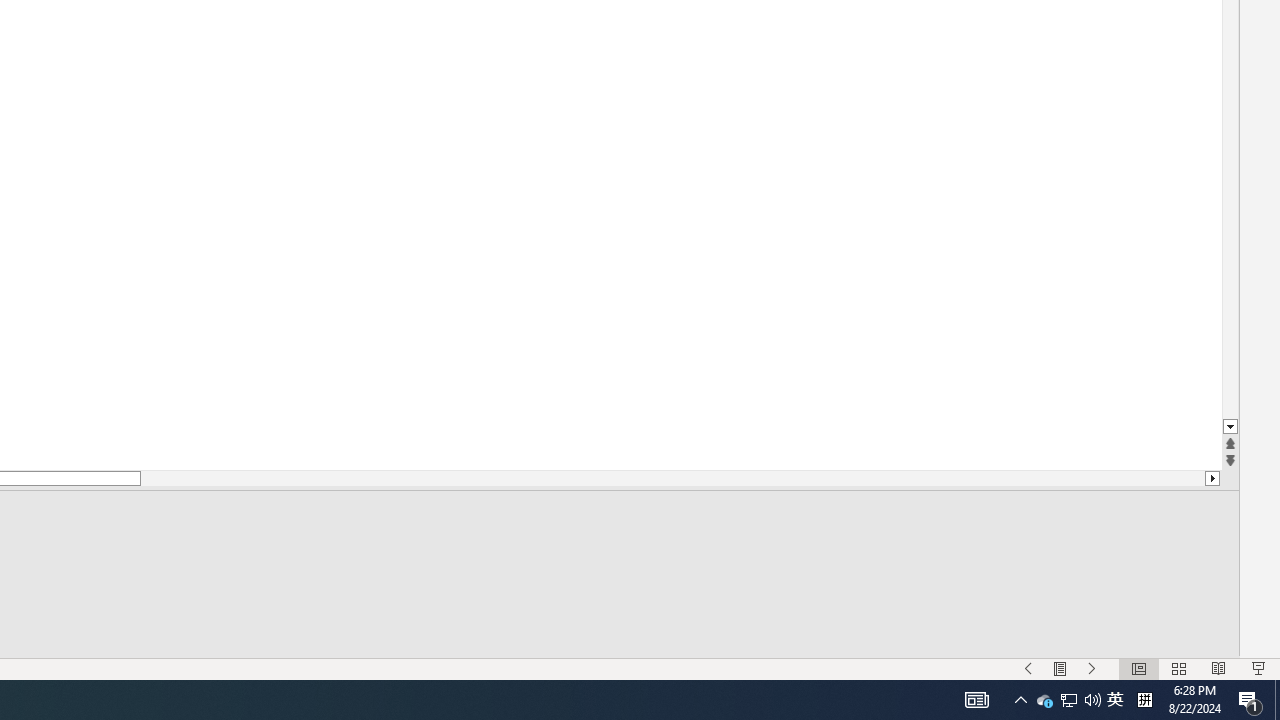 This screenshot has width=1280, height=720. What do you see at coordinates (1060, 668) in the screenshot?
I see `Menu On` at bounding box center [1060, 668].